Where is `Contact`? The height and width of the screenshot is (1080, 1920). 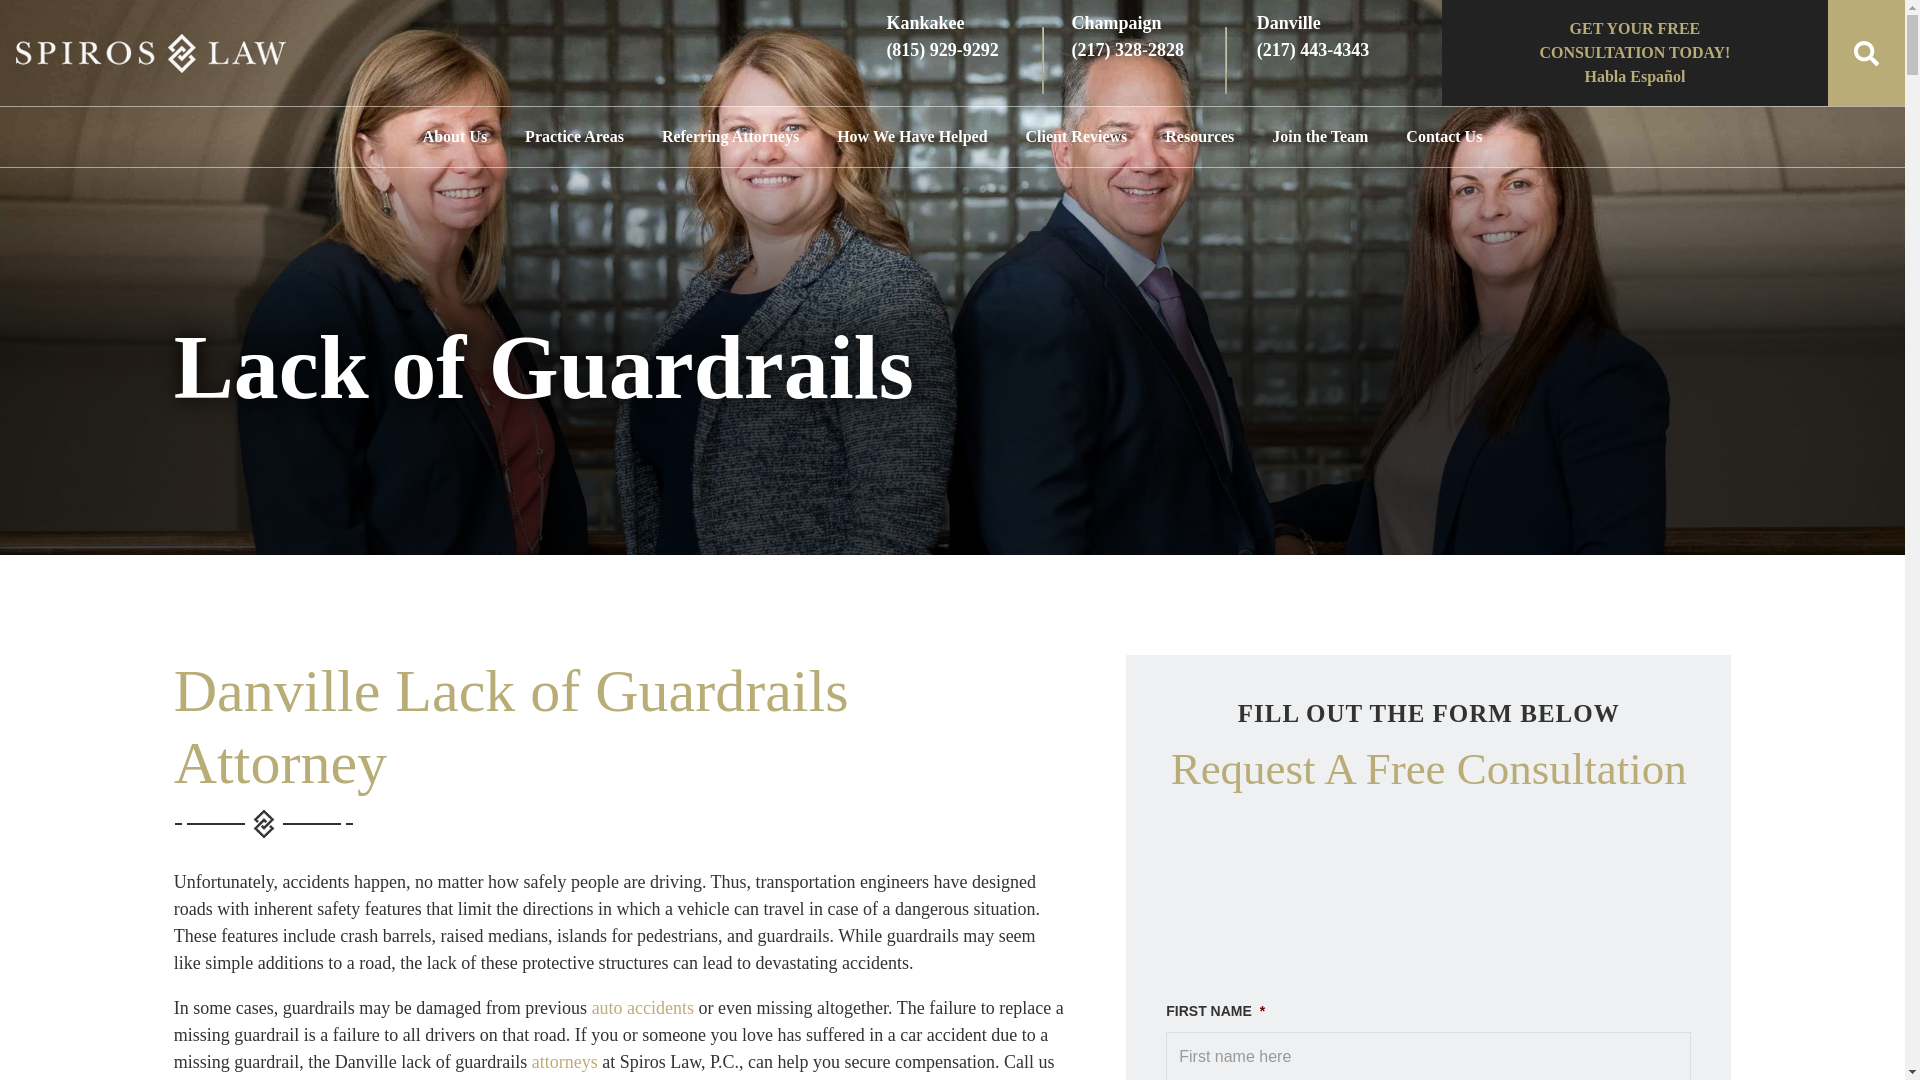
Contact is located at coordinates (1634, 52).